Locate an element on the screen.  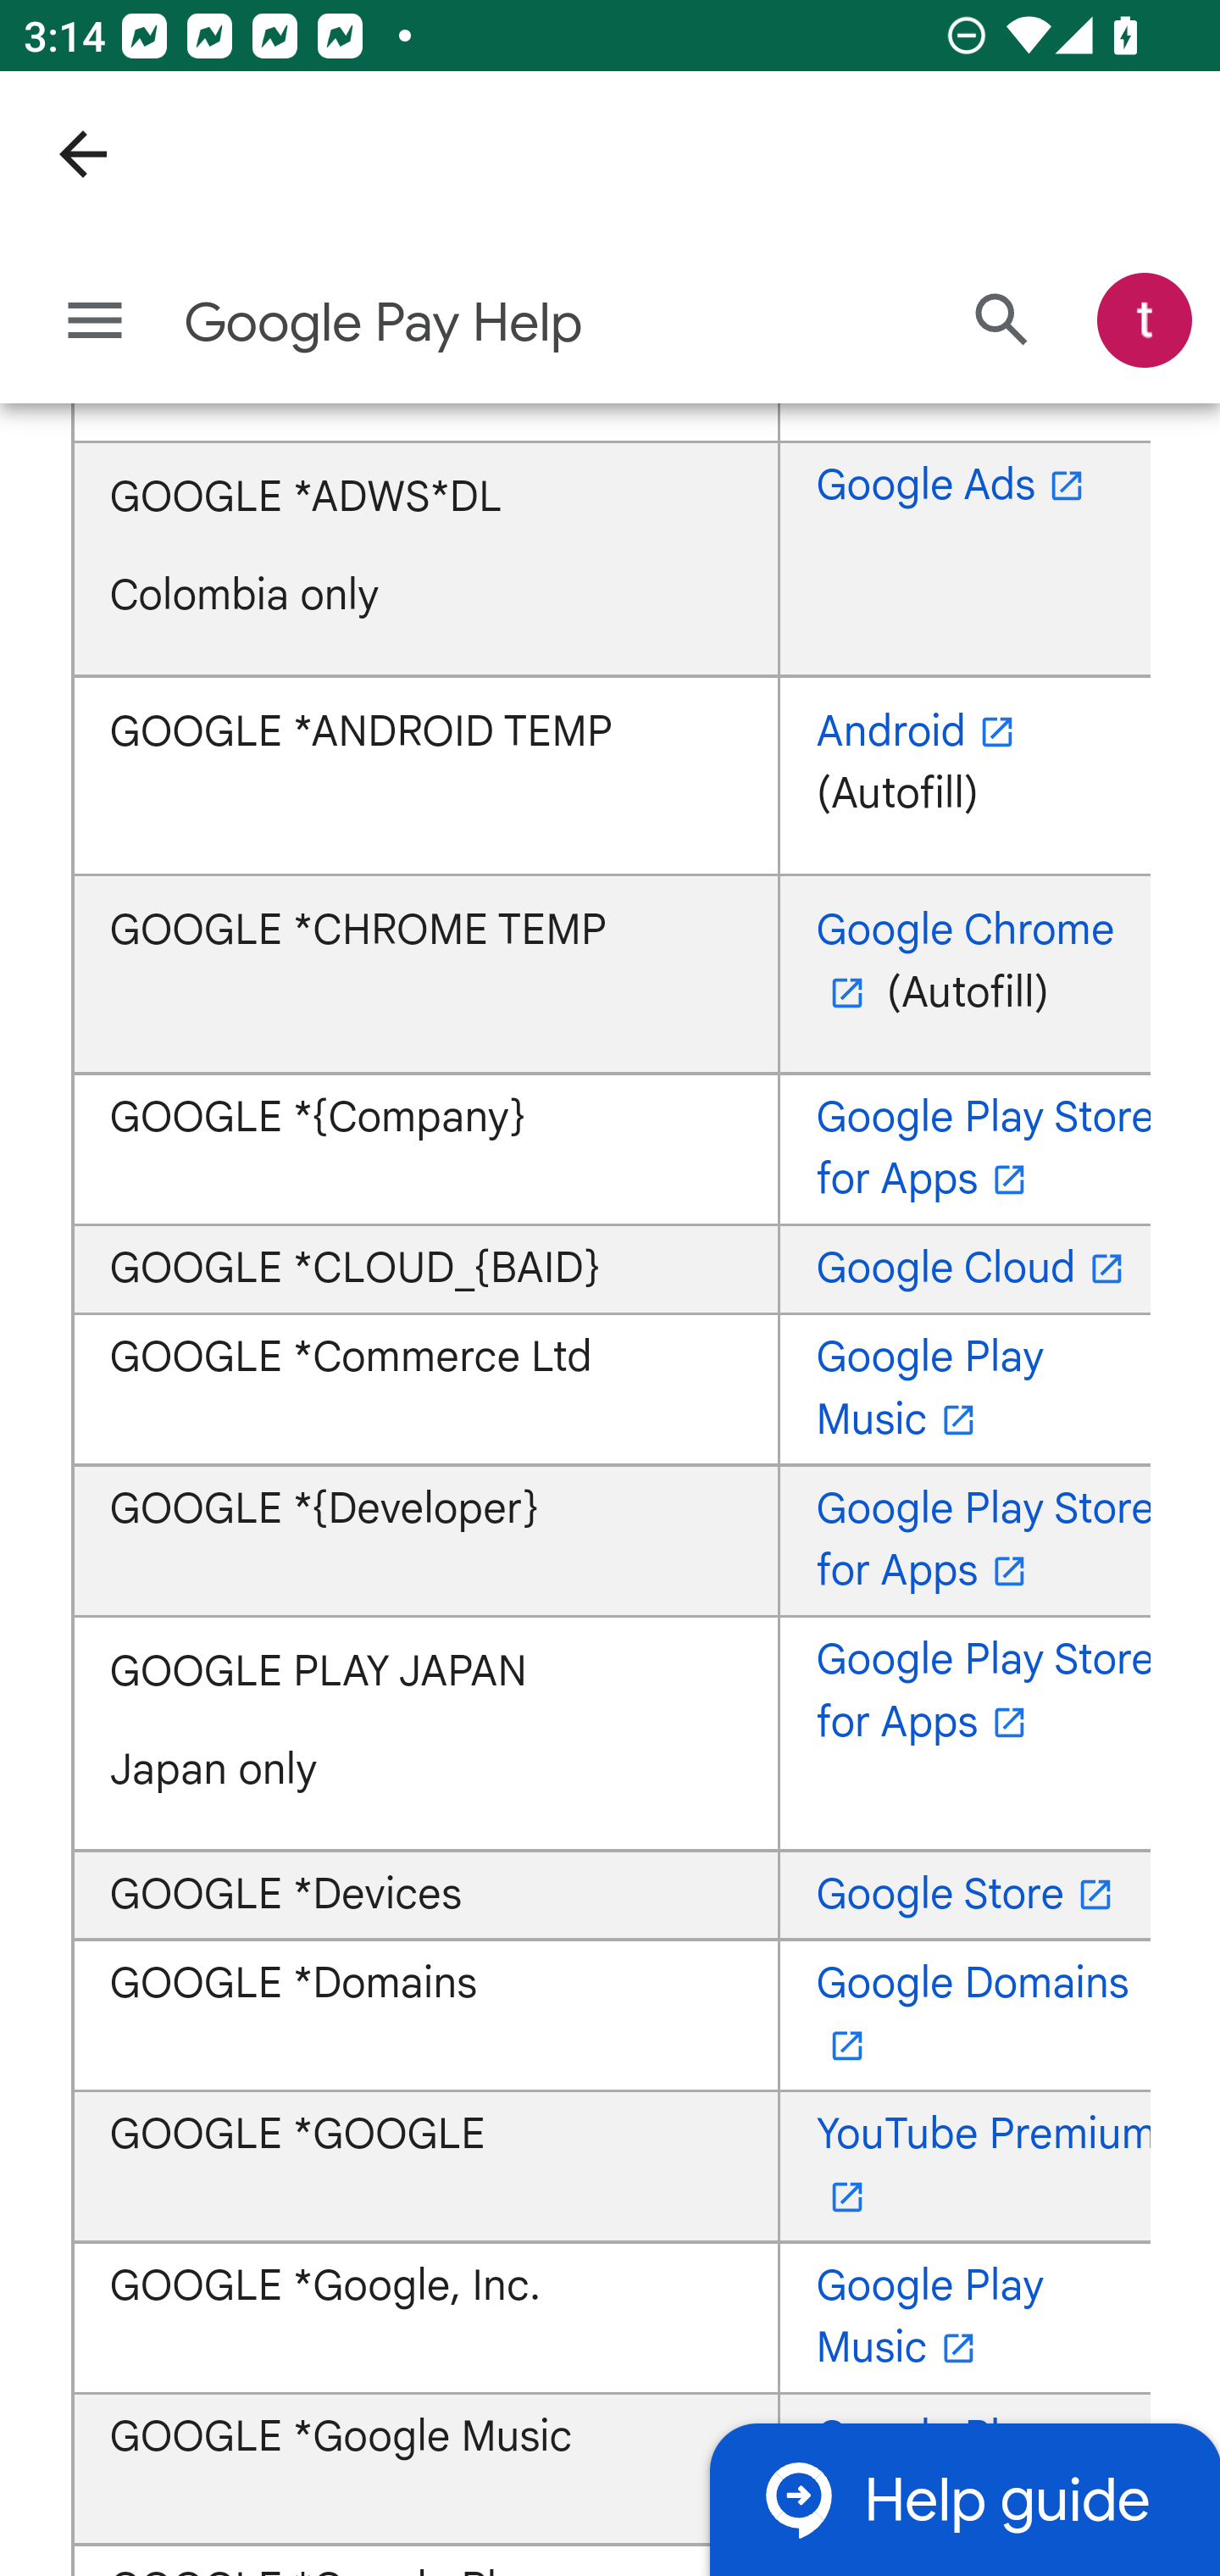
Search Help Center is located at coordinates (1001, 322).